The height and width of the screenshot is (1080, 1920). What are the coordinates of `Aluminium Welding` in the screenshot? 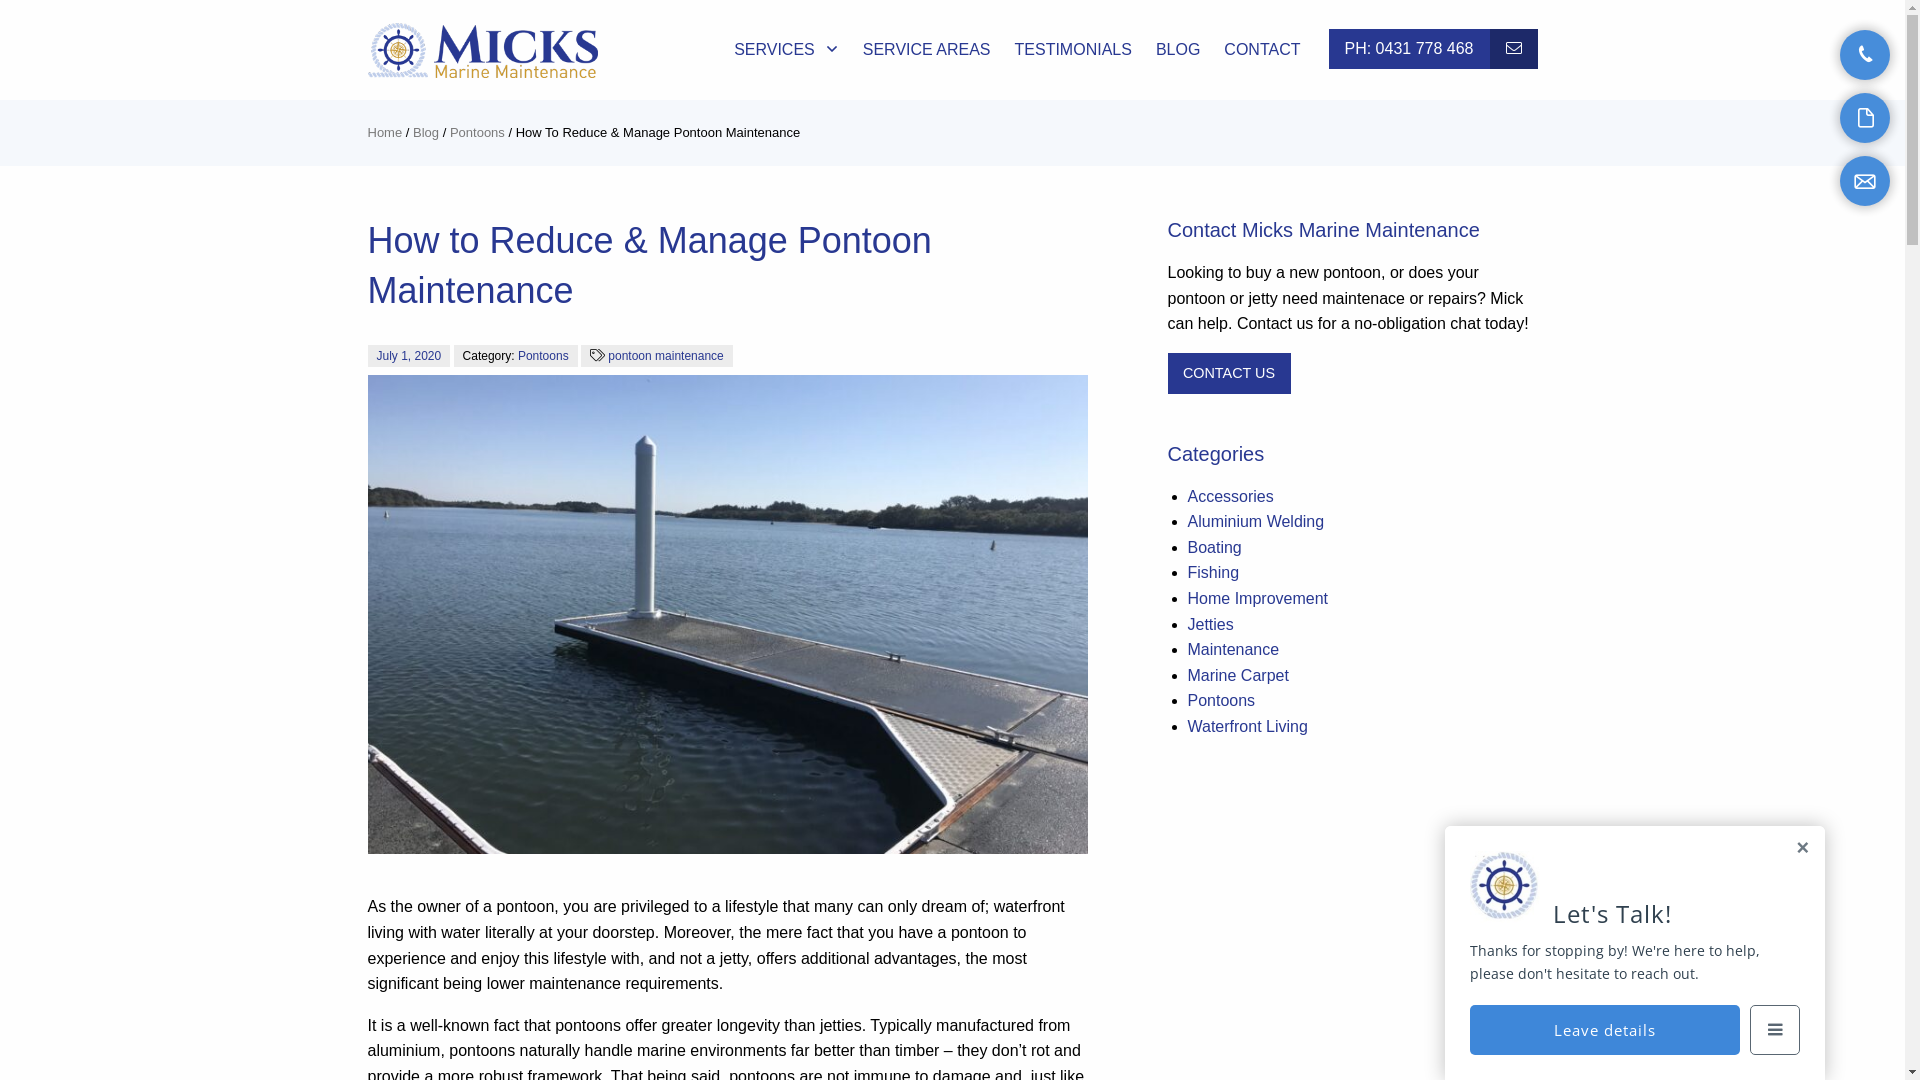 It's located at (1256, 522).